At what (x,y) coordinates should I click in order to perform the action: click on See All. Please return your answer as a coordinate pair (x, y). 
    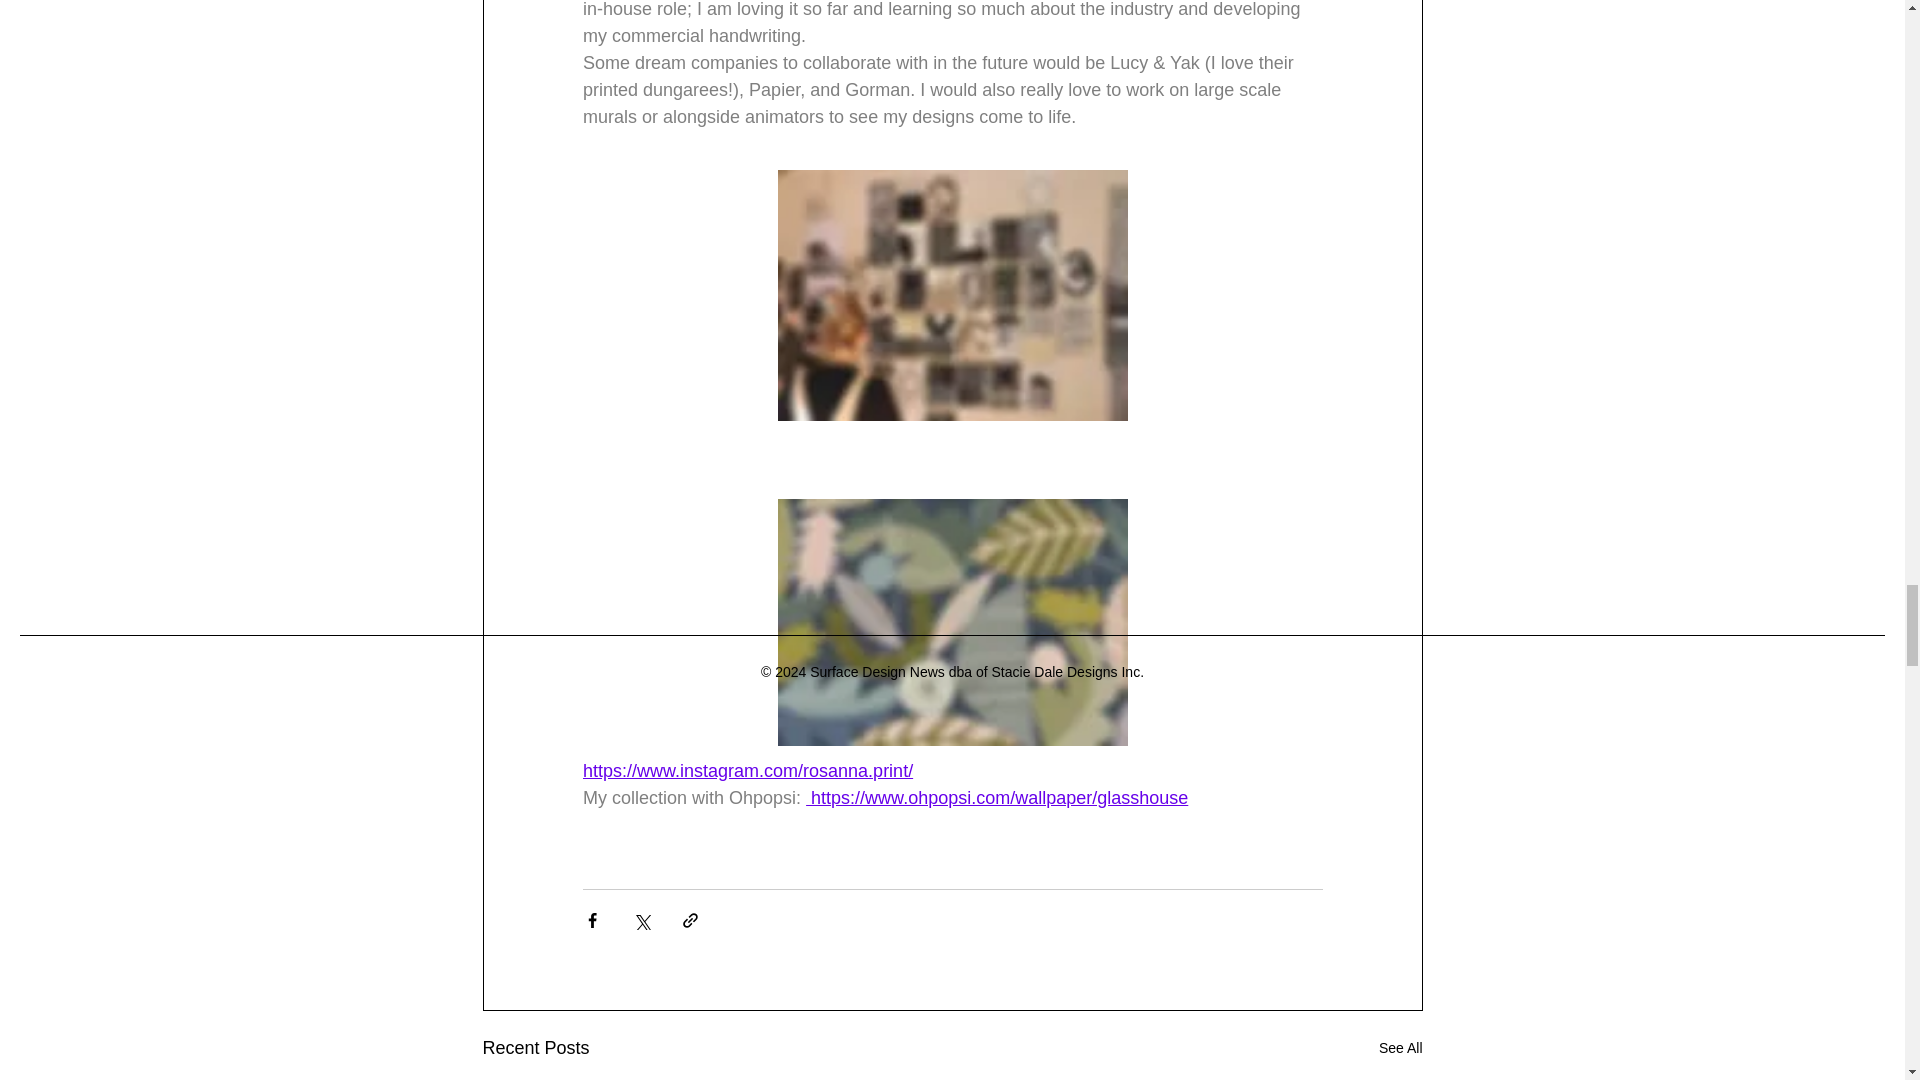
    Looking at the image, I should click on (1400, 1048).